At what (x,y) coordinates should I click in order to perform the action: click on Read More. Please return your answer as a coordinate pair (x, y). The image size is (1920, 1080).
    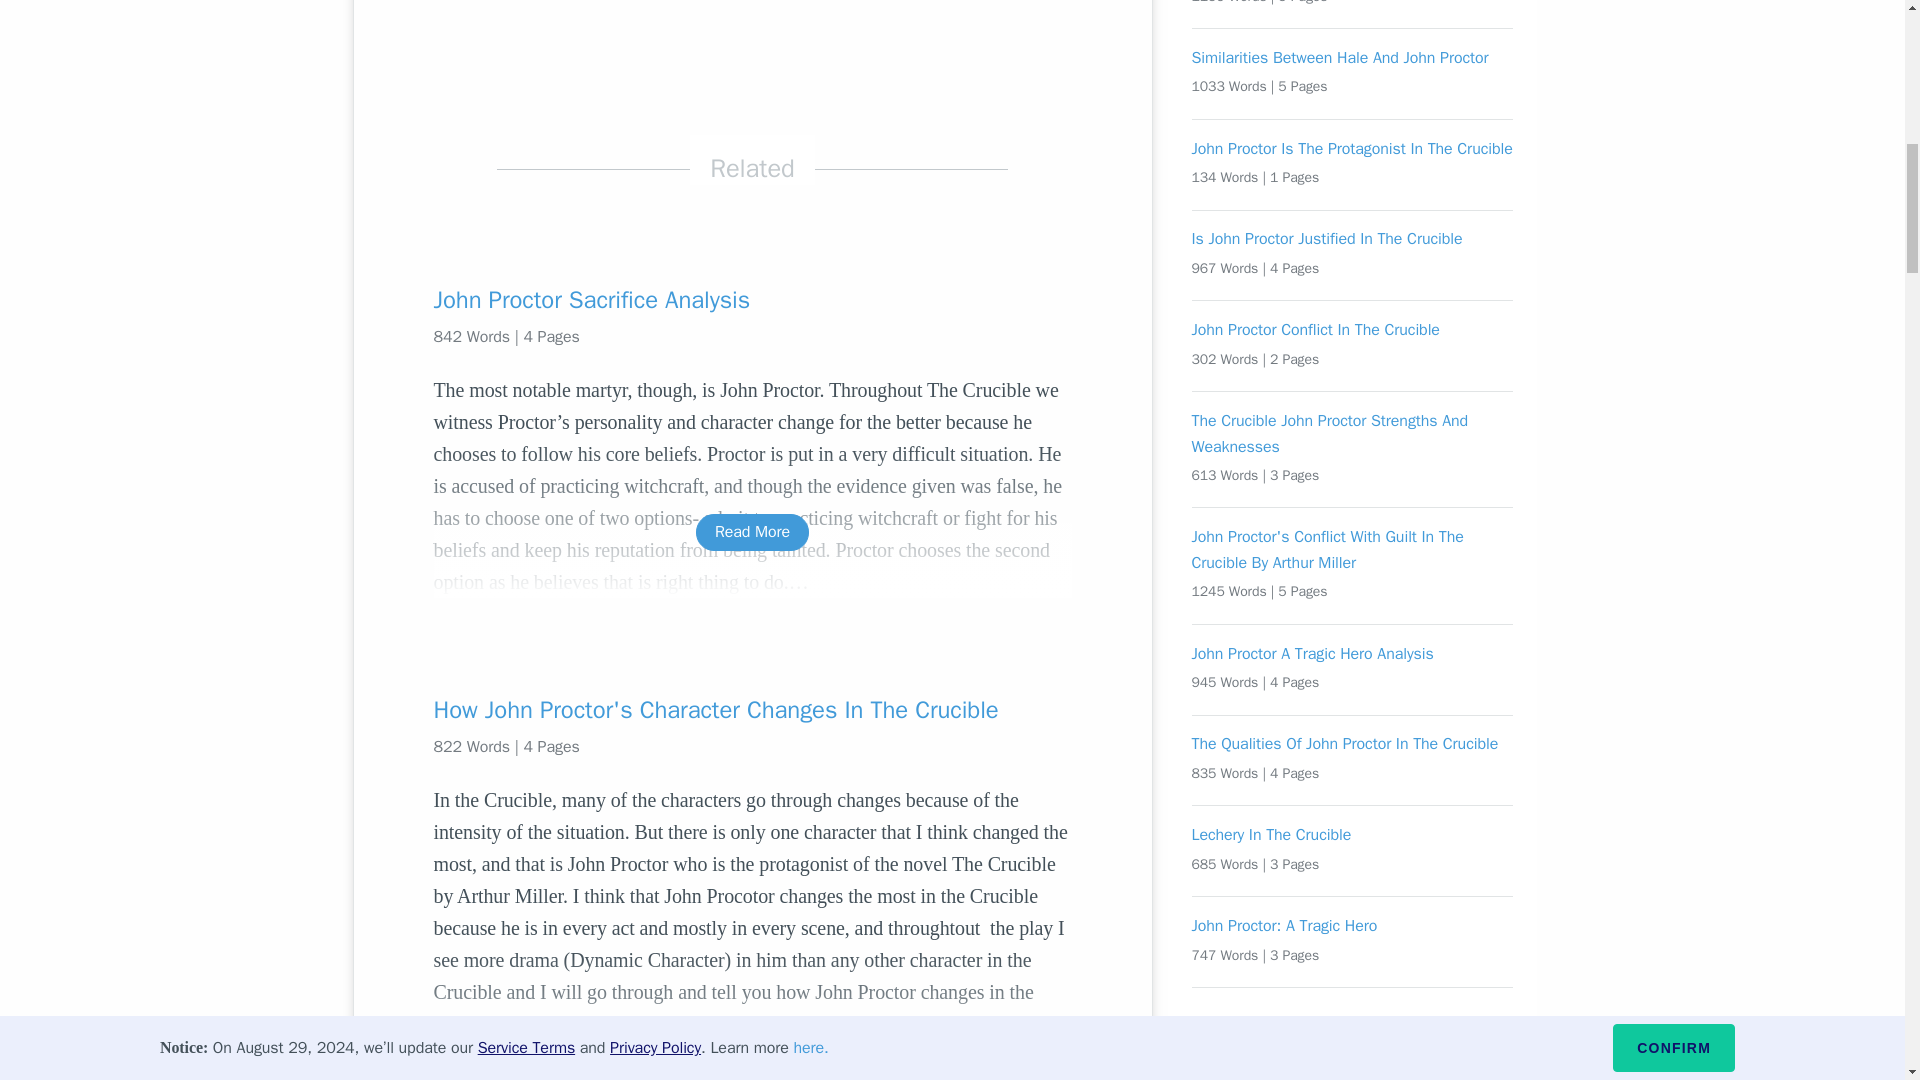
    Looking at the image, I should click on (752, 1038).